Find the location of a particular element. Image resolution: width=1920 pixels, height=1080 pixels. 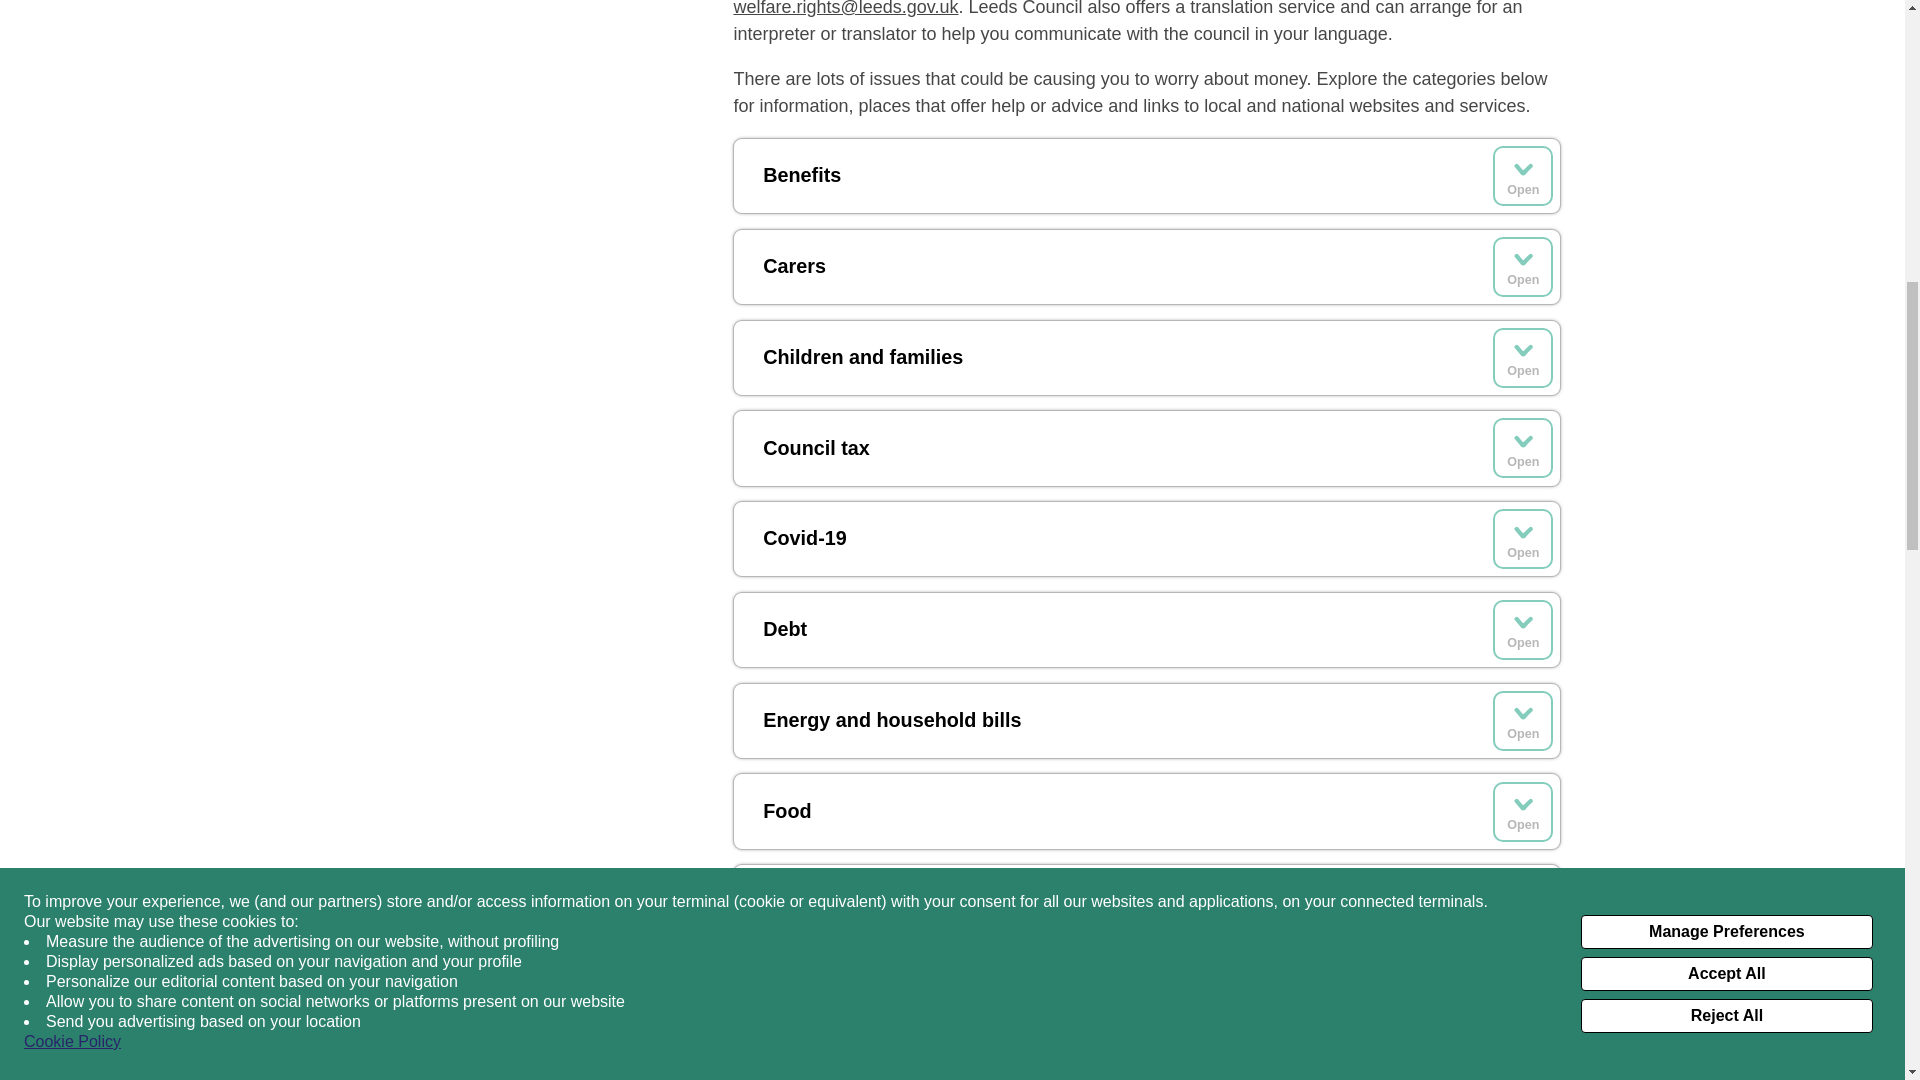

Open is located at coordinates (1523, 266).